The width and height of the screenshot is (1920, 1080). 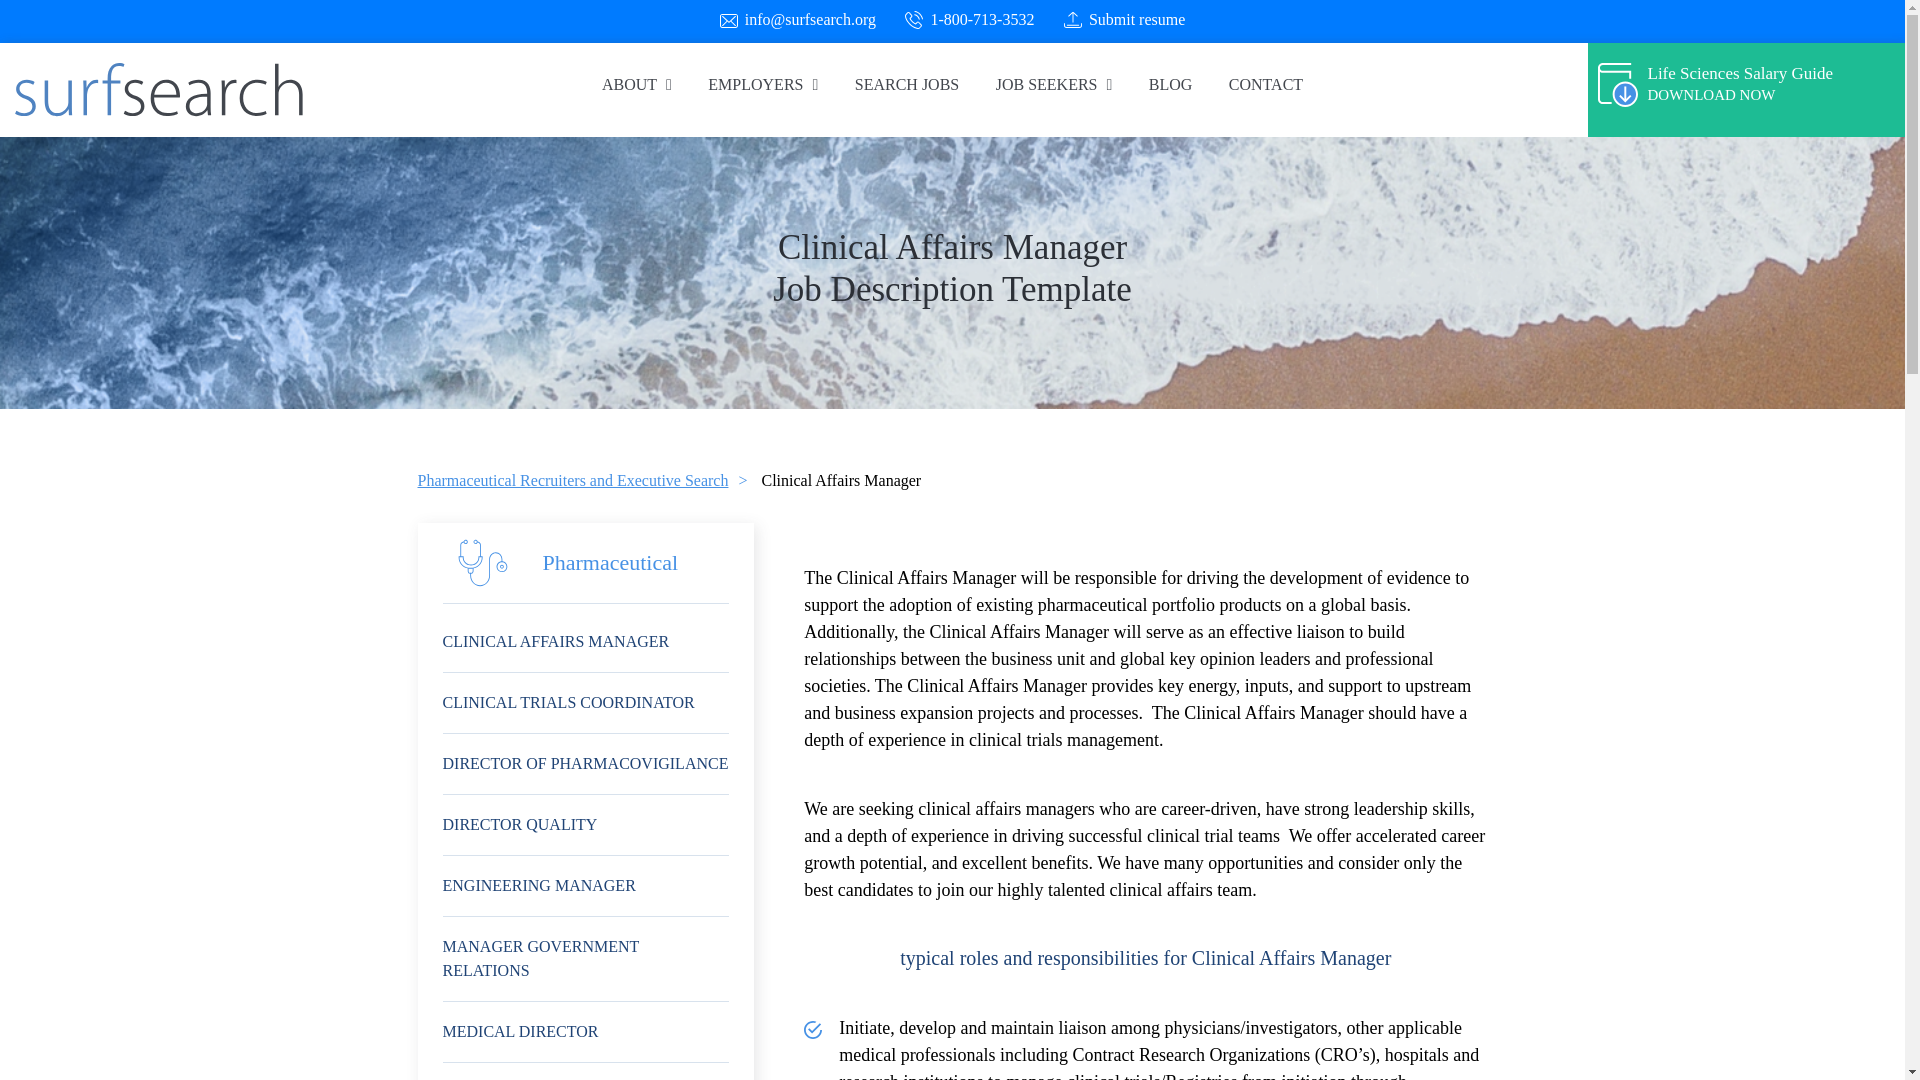 I want to click on EMPLOYERS, so click(x=762, y=85).